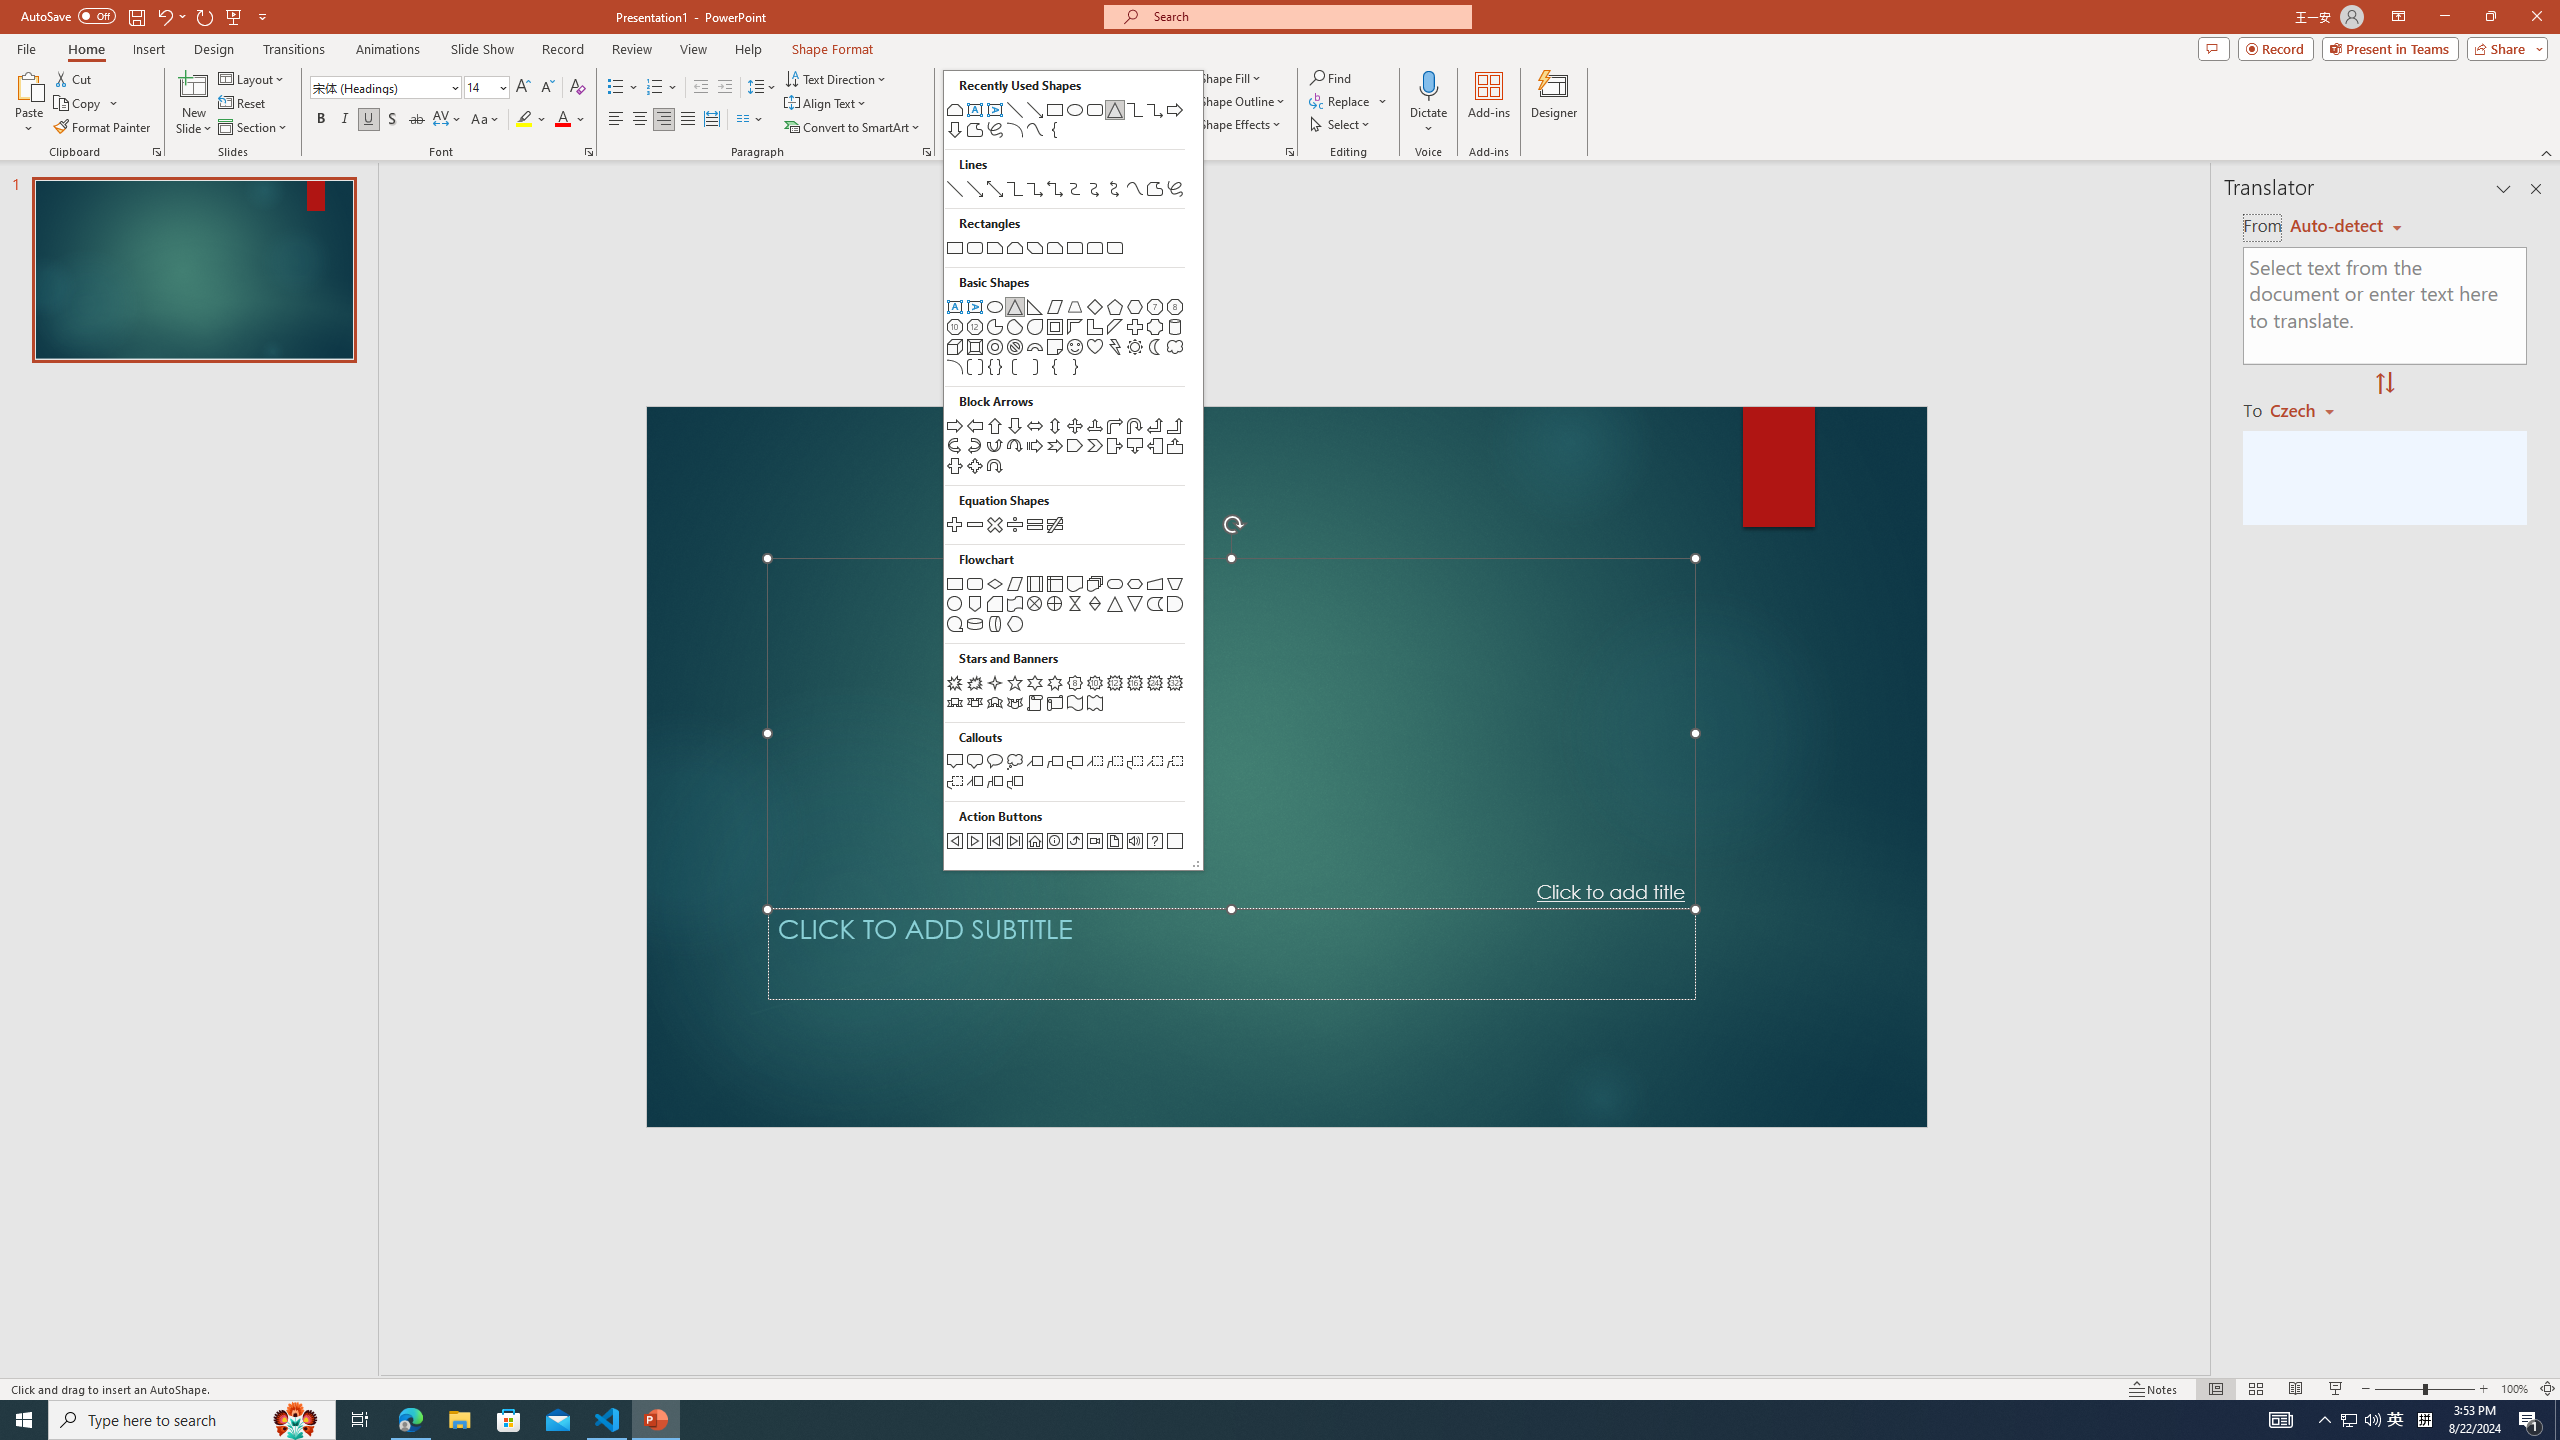 The width and height of the screenshot is (2560, 1440). What do you see at coordinates (253, 78) in the screenshot?
I see `Layout` at bounding box center [253, 78].